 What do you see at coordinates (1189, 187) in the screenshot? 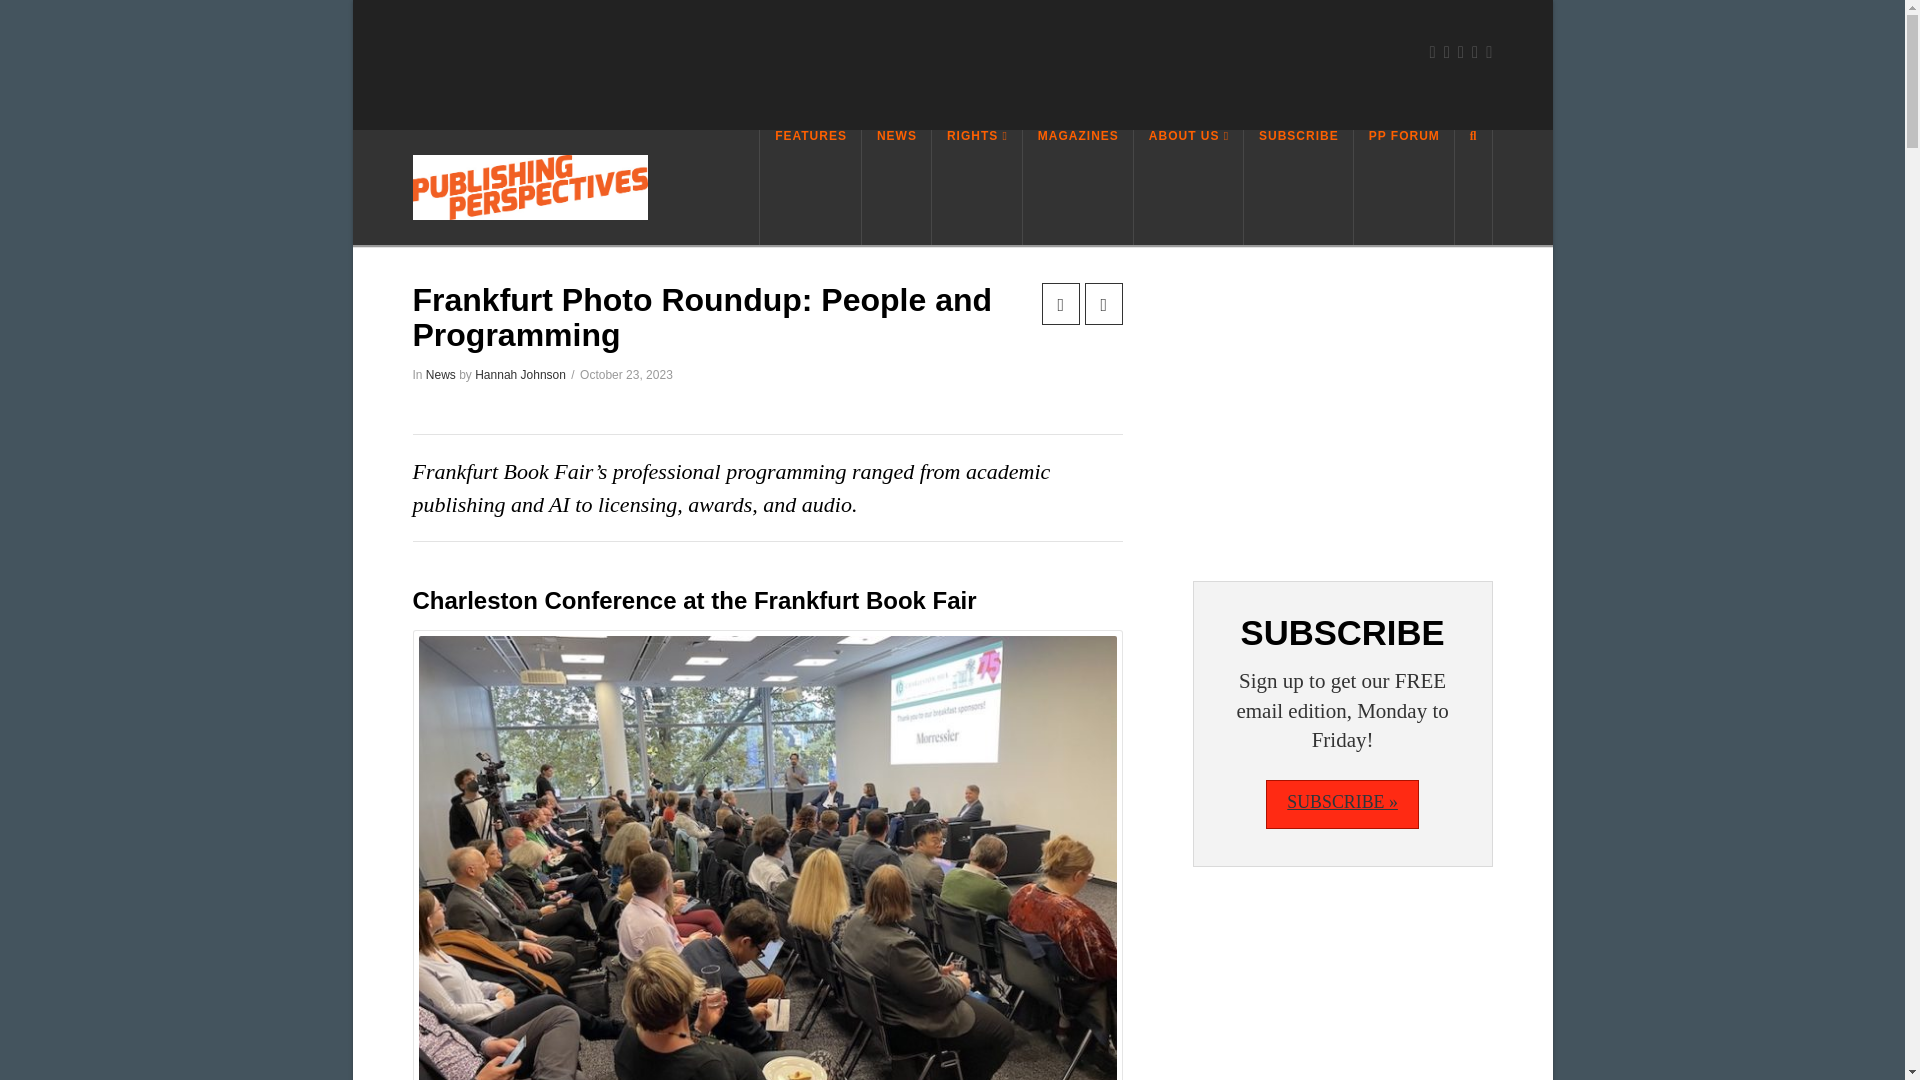
I see `ABOUT US` at bounding box center [1189, 187].